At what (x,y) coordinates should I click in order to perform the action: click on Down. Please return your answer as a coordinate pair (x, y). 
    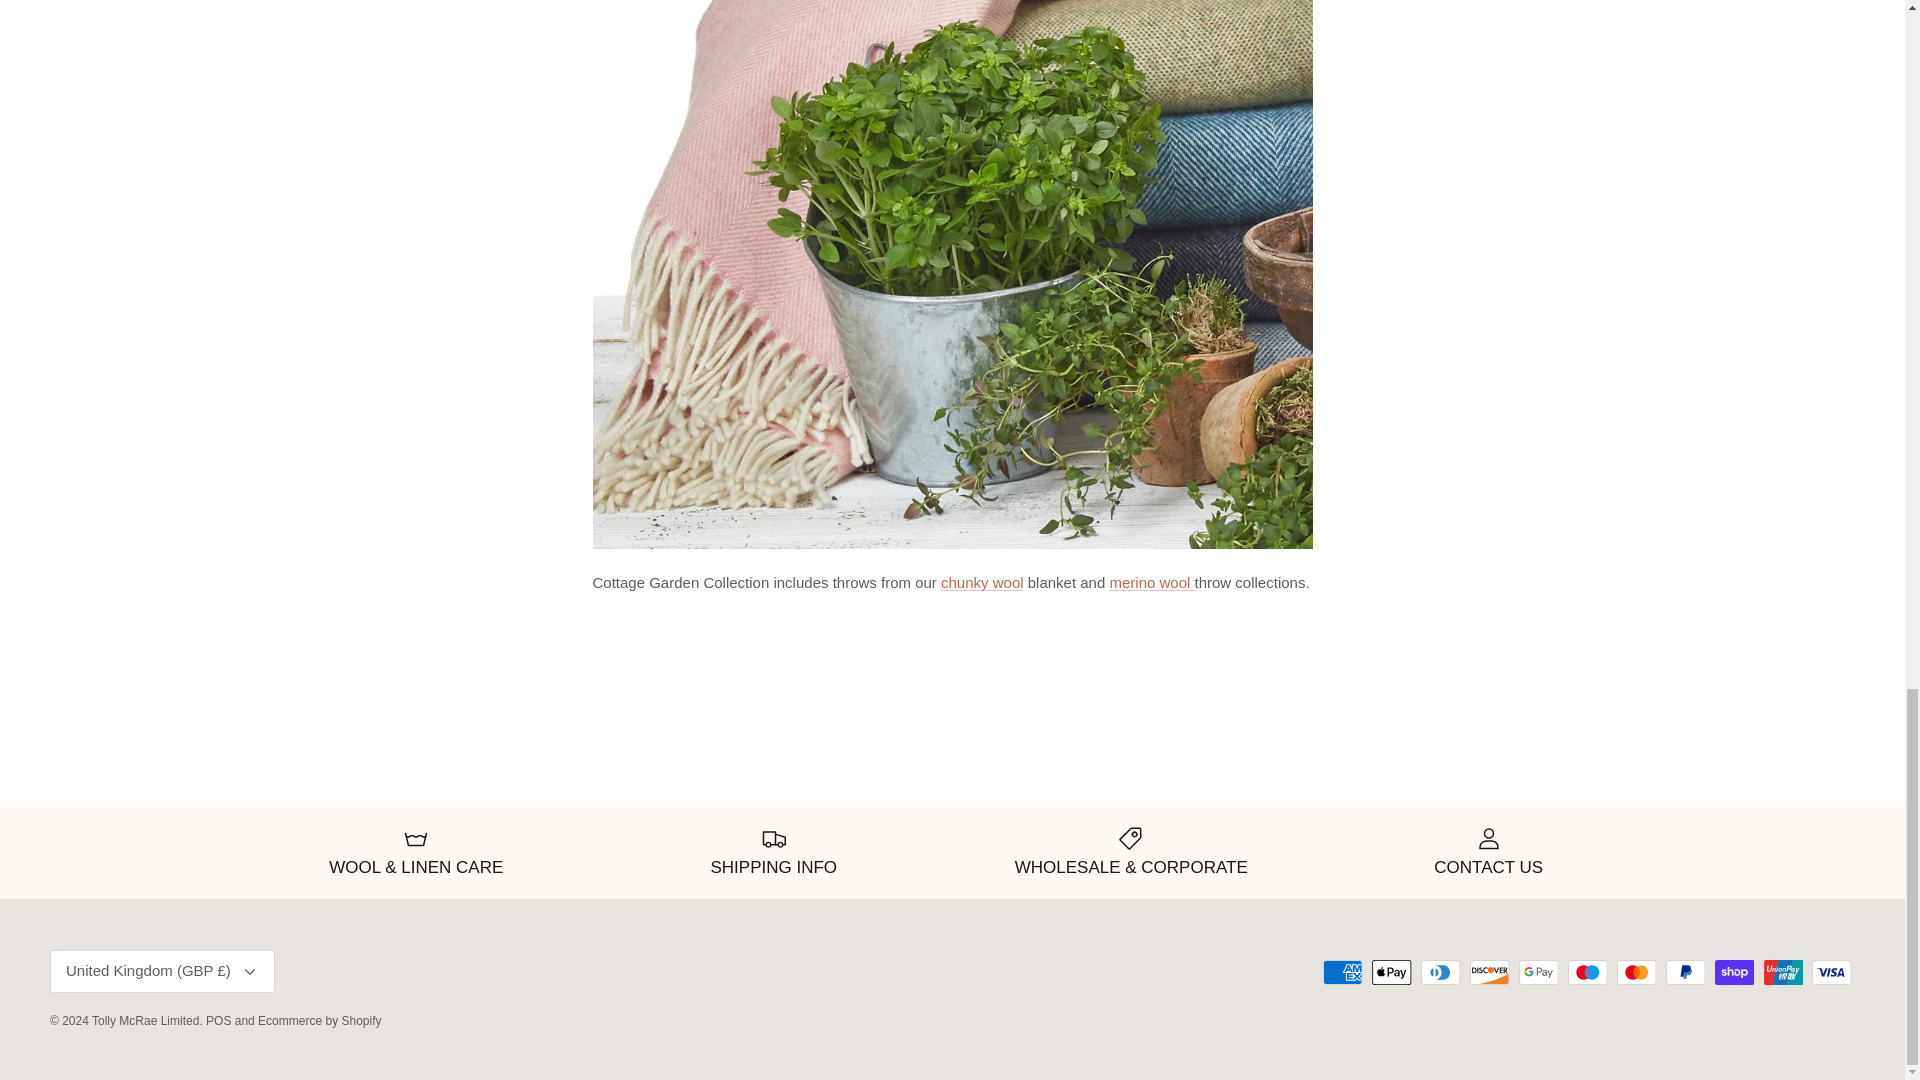
    Looking at the image, I should click on (250, 972).